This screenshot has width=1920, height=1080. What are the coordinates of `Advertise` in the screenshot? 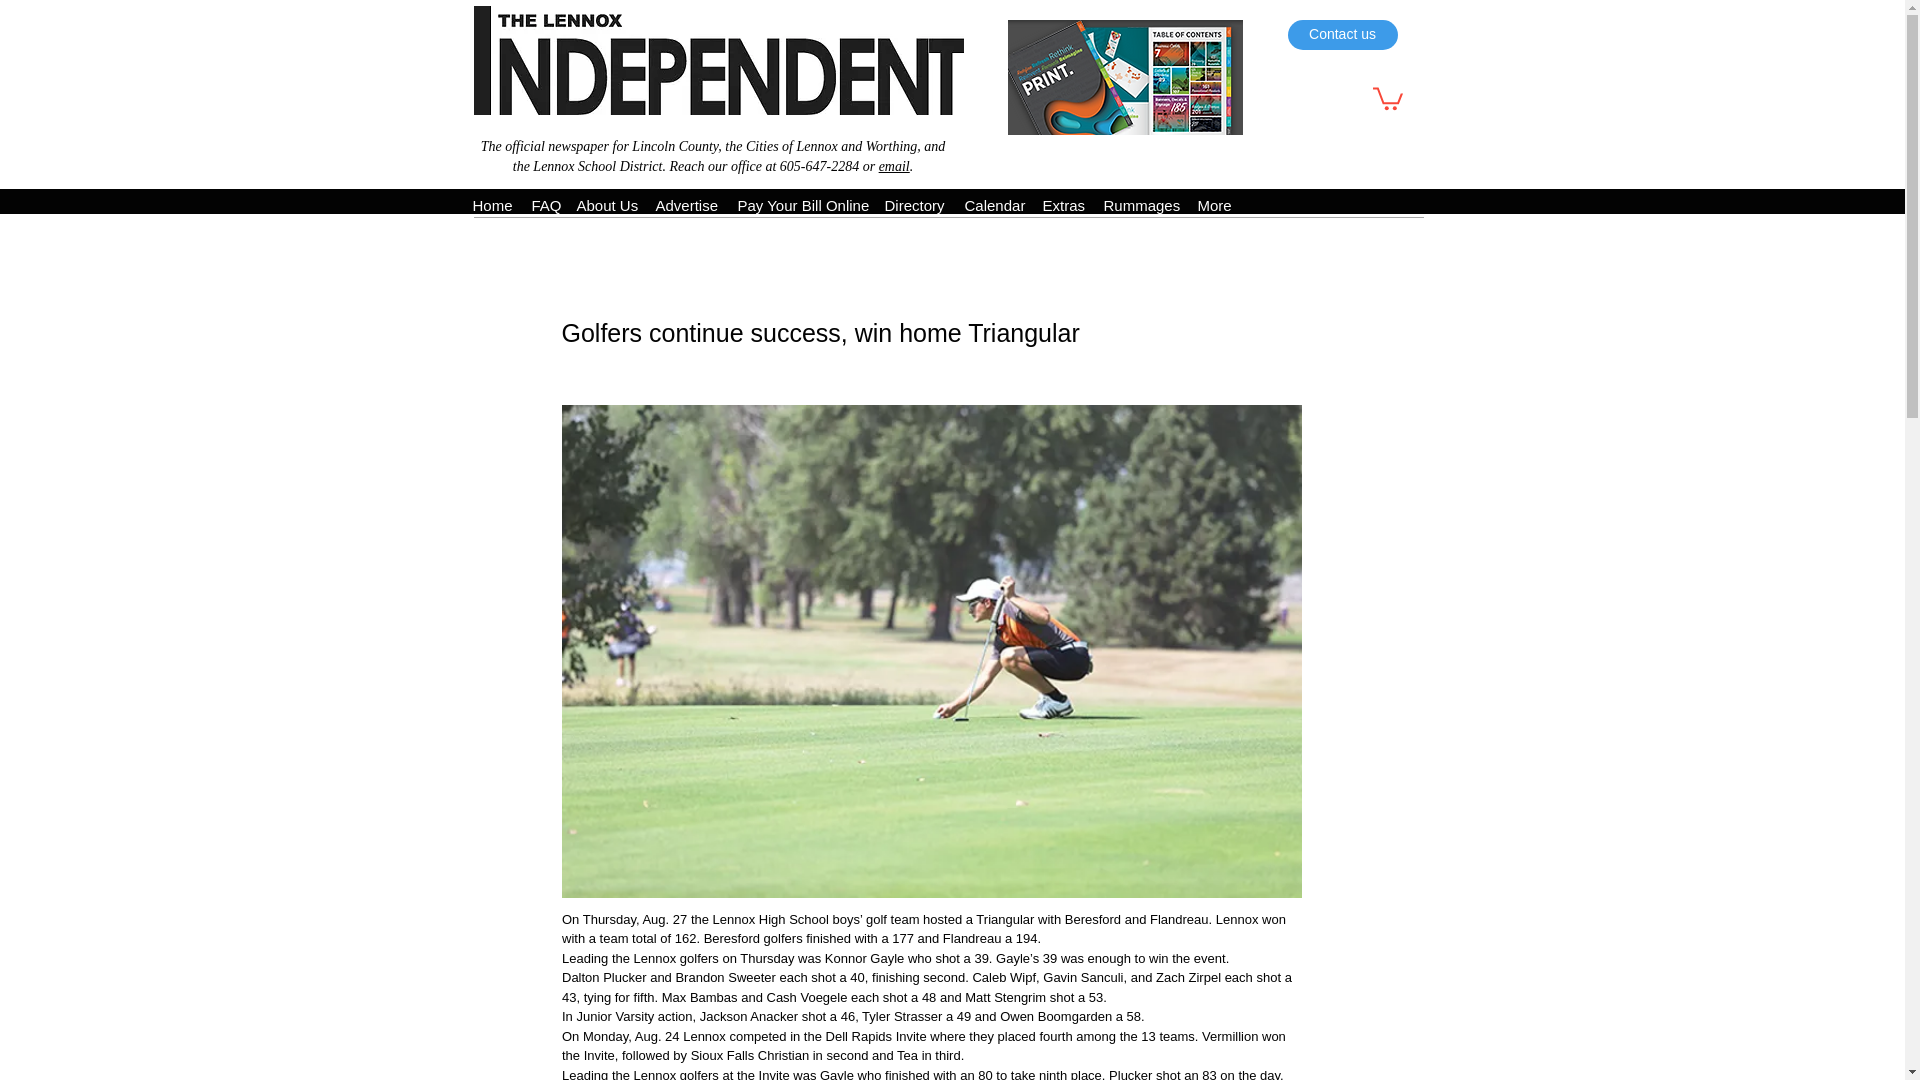 It's located at (686, 202).